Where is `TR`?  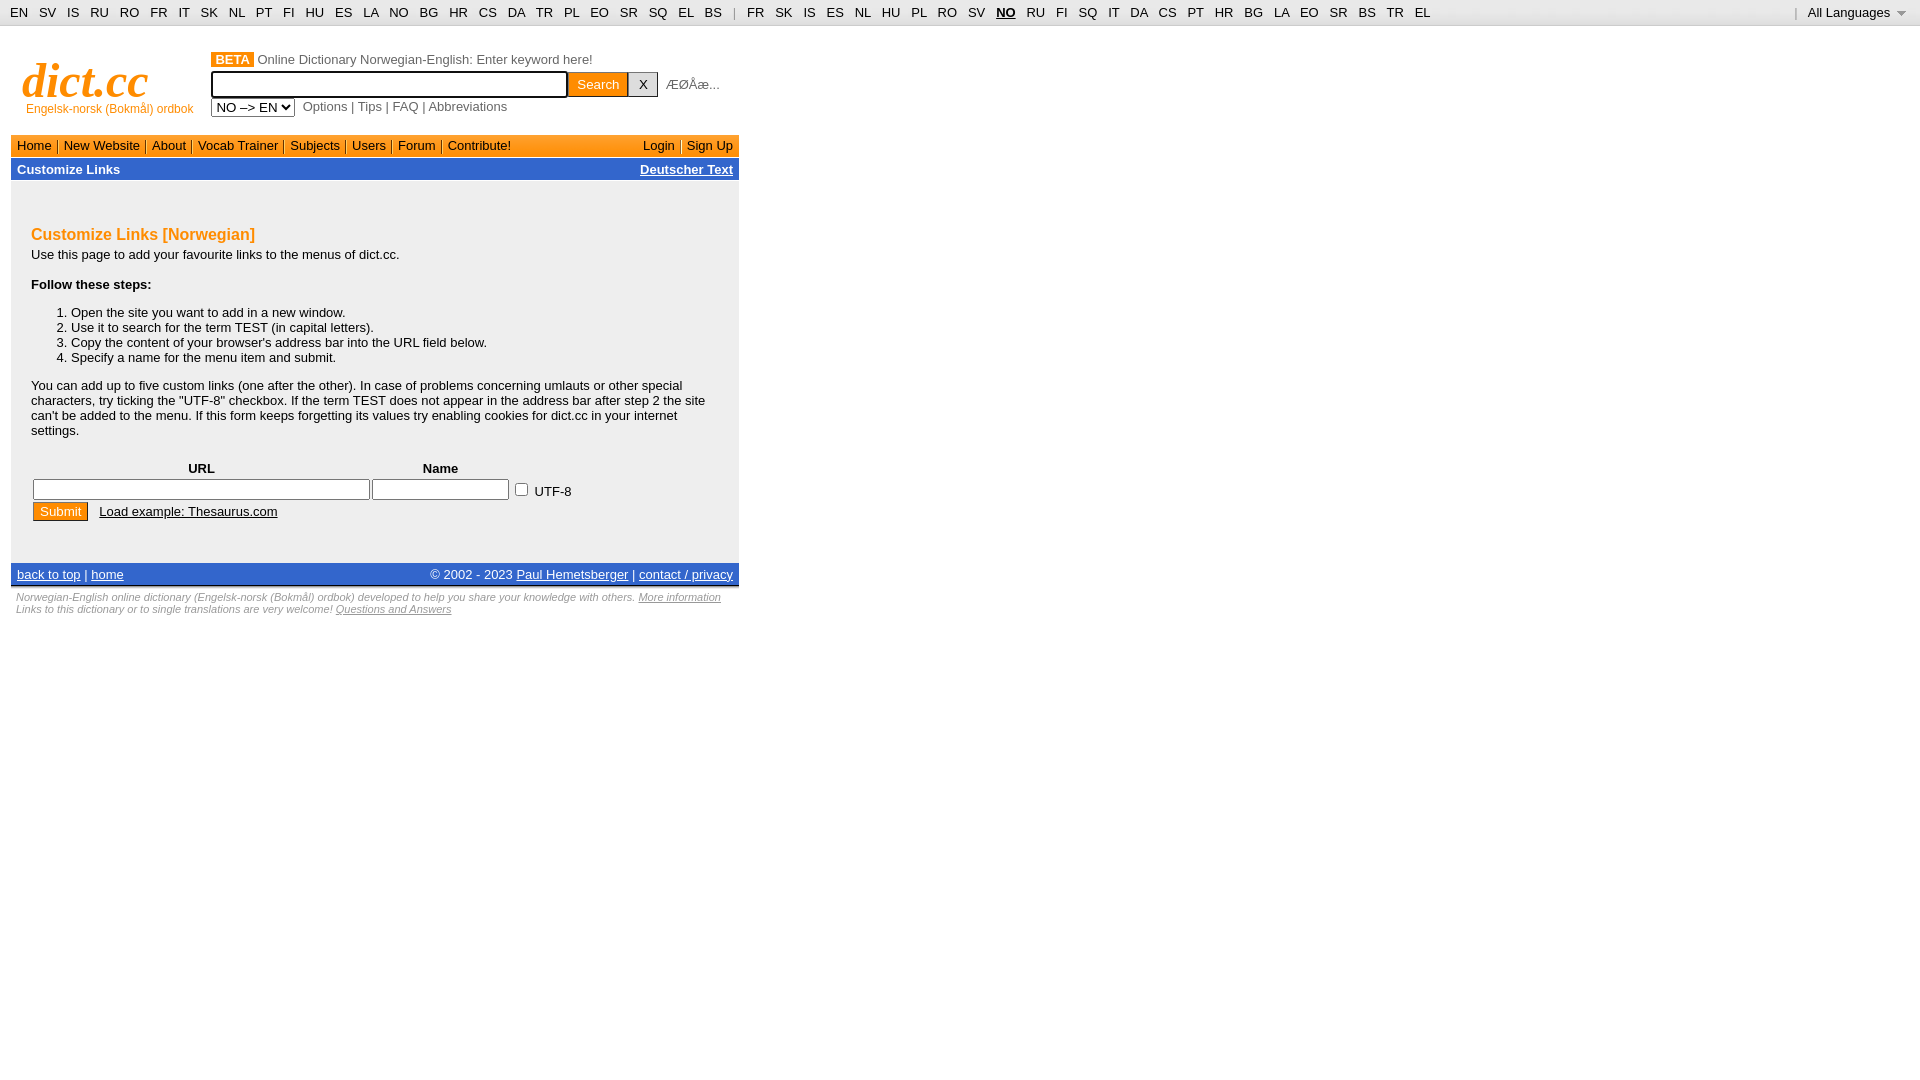 TR is located at coordinates (544, 12).